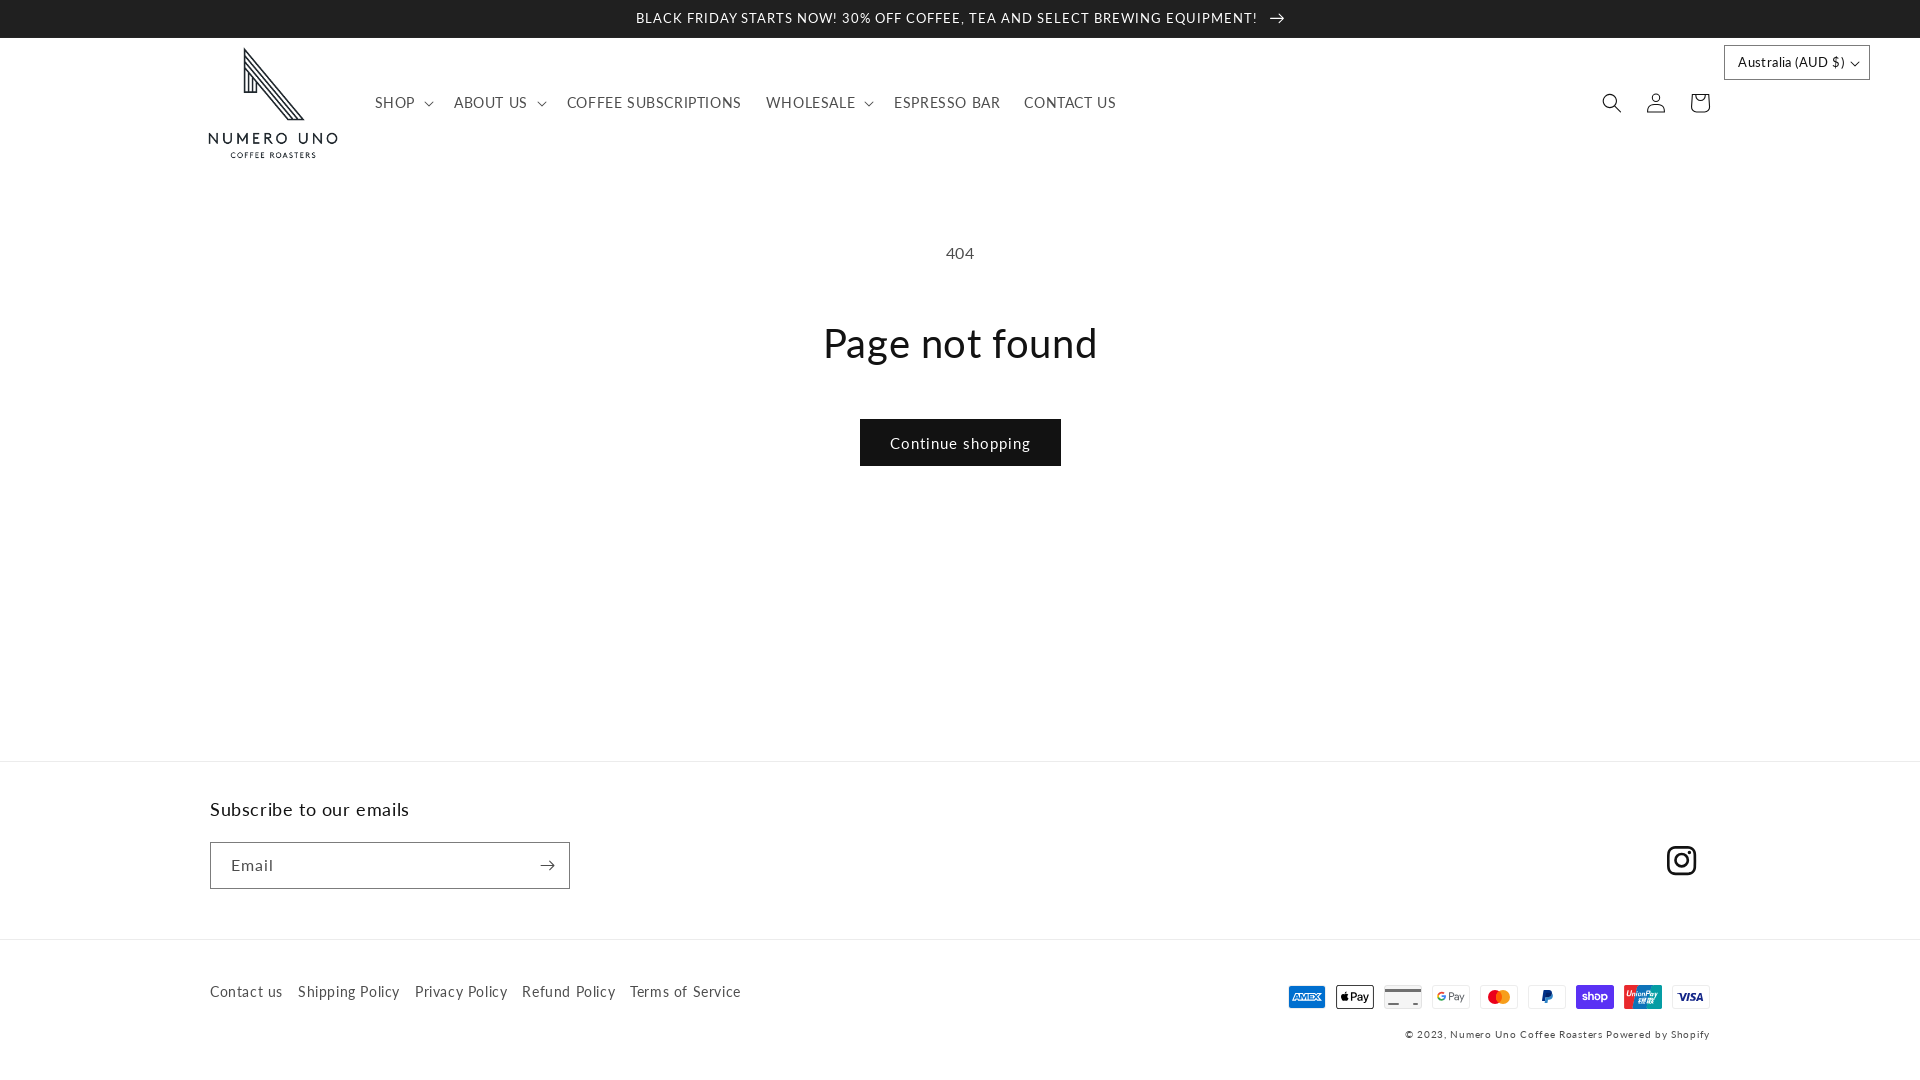  Describe the element at coordinates (1700, 103) in the screenshot. I see `Cart` at that location.